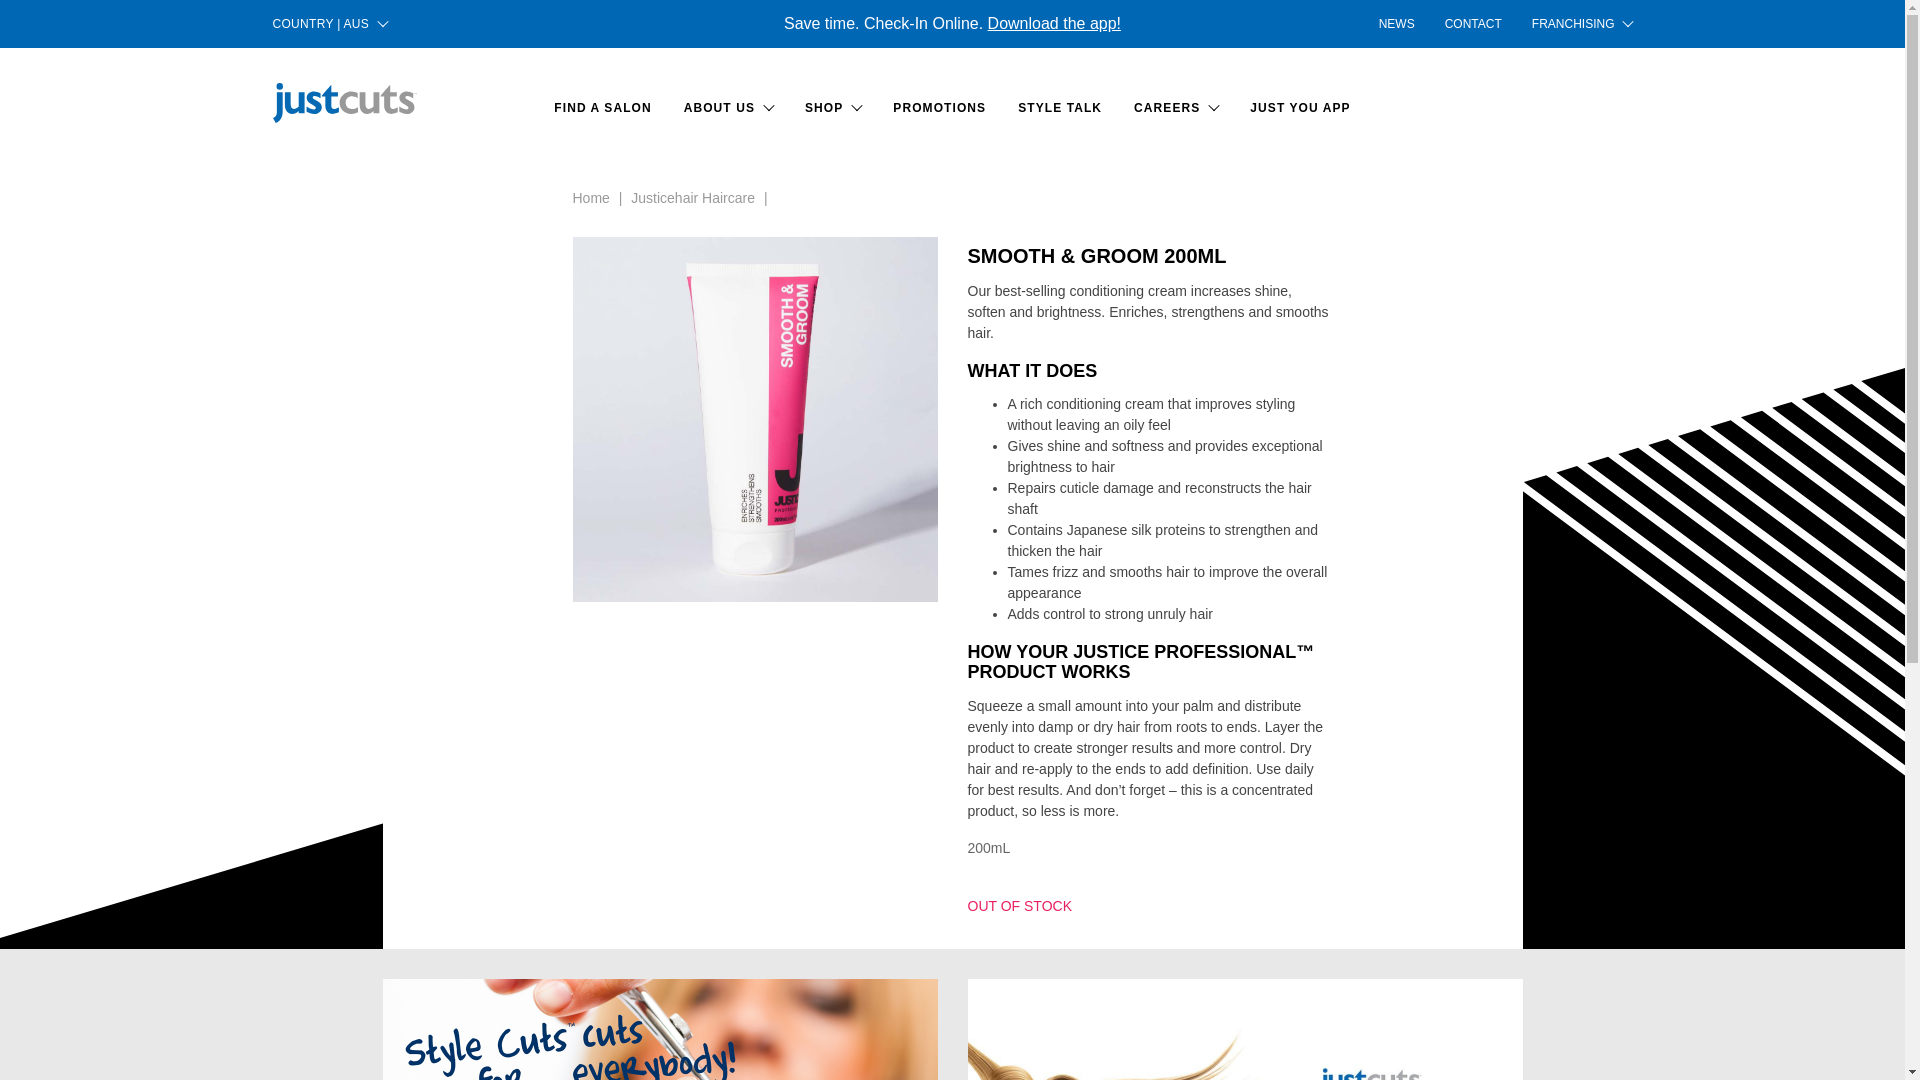 Image resolution: width=1920 pixels, height=1080 pixels. What do you see at coordinates (344, 103) in the screenshot?
I see `Just Cuts Home Page` at bounding box center [344, 103].